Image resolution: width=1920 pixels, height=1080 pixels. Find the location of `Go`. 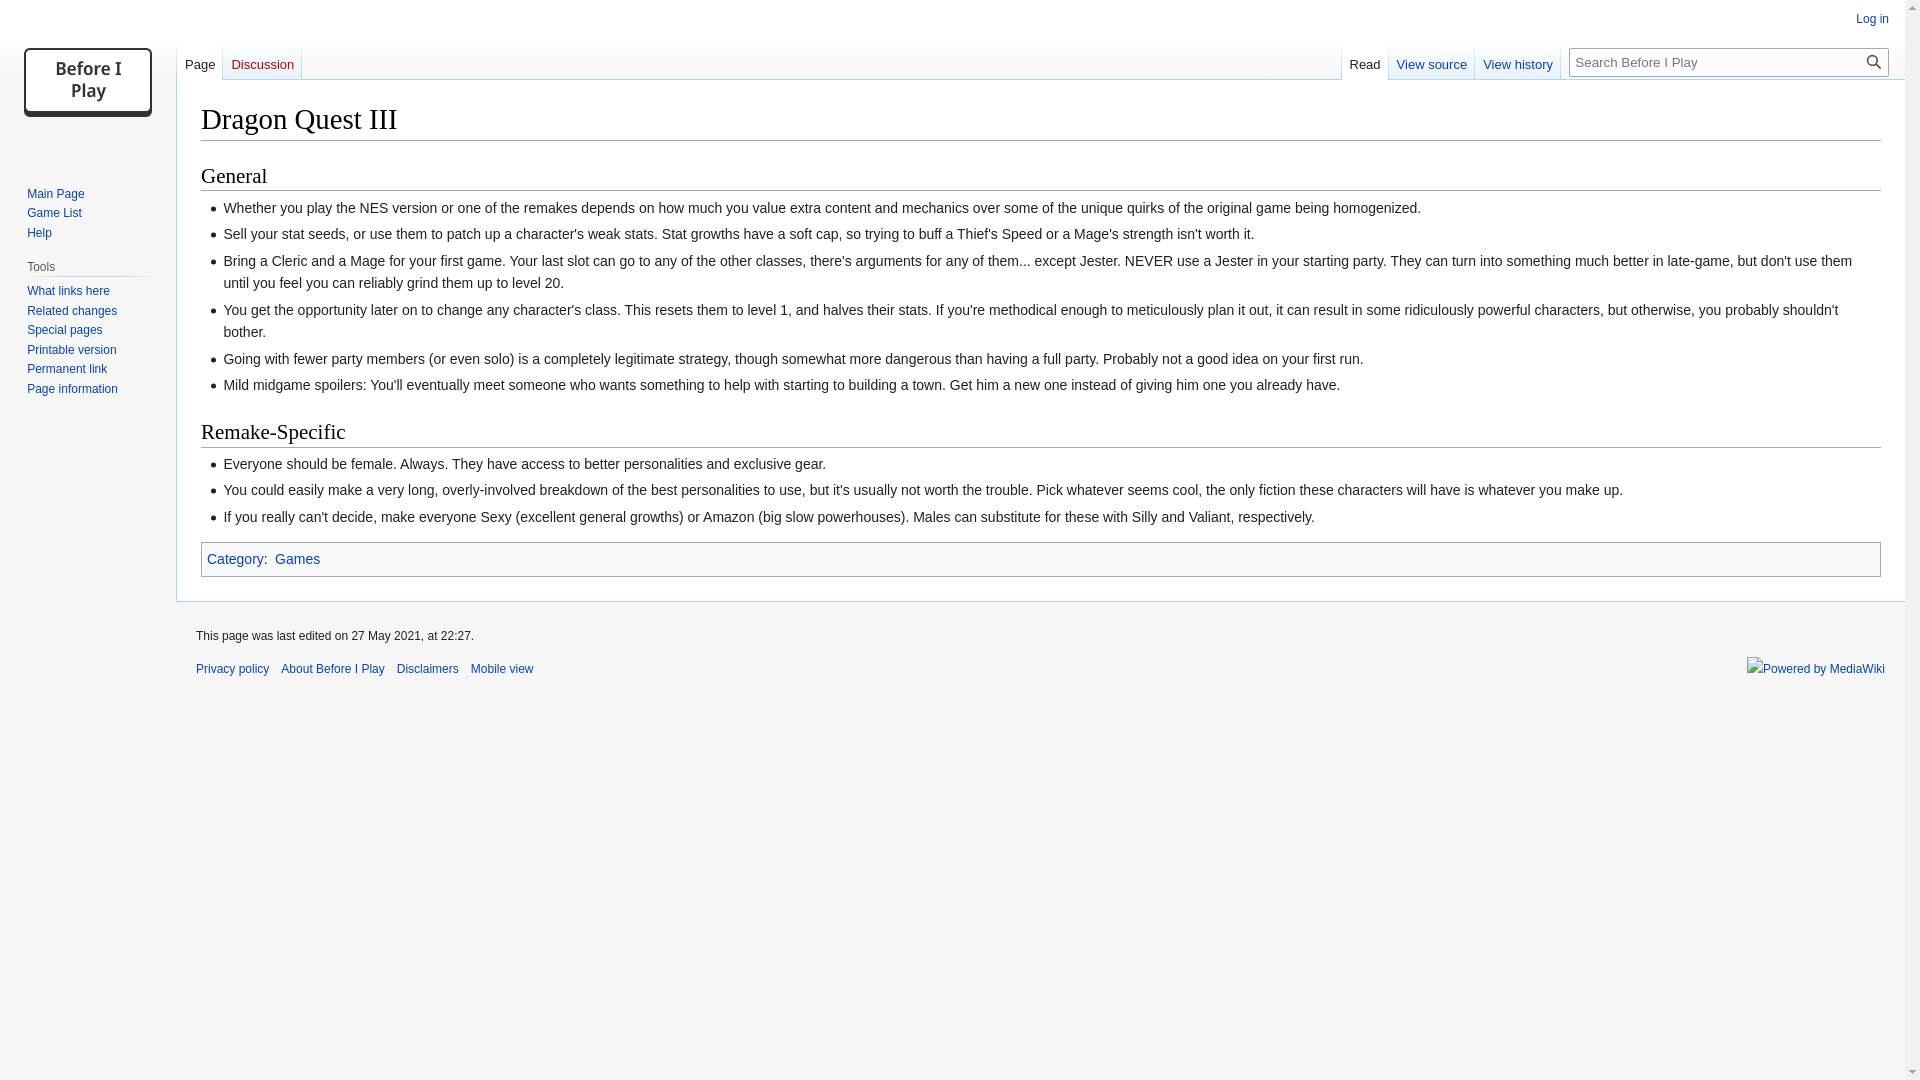

Go is located at coordinates (1874, 62).